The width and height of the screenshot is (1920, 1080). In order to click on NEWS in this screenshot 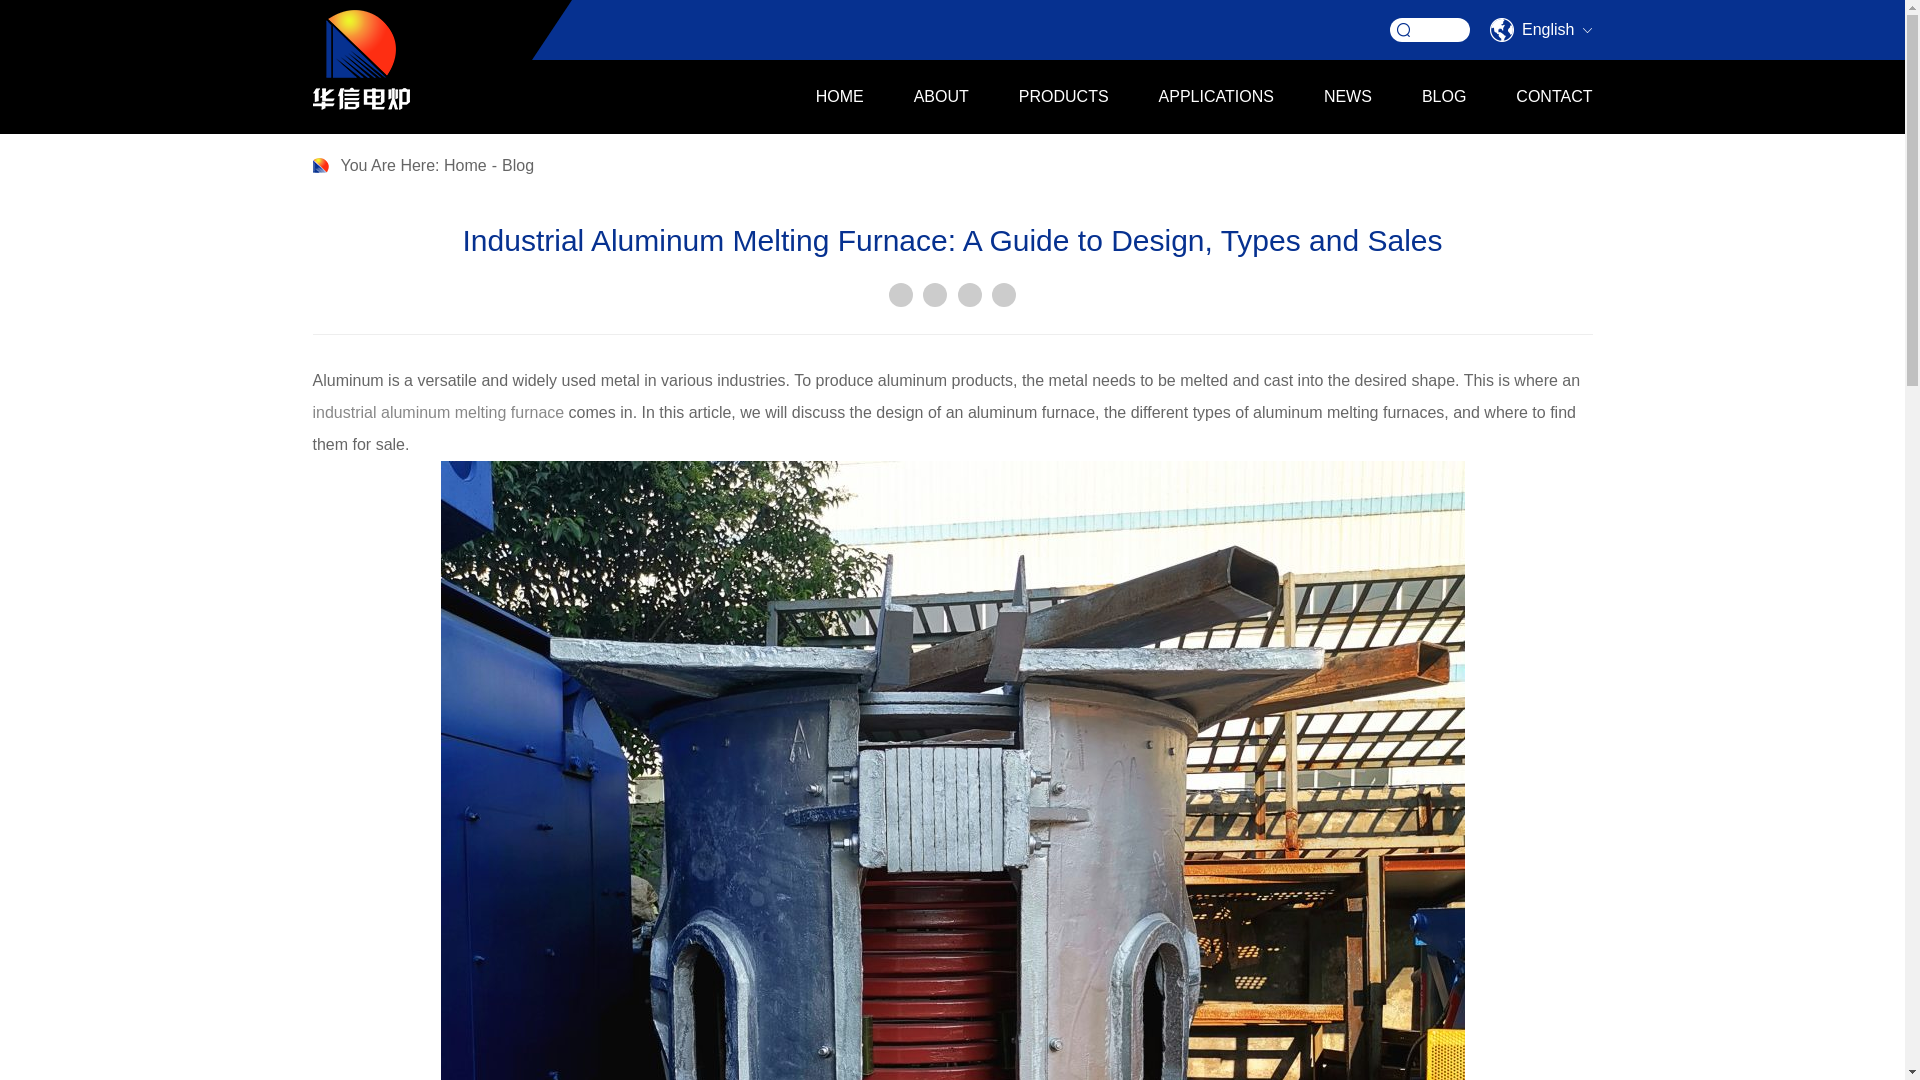, I will do `click(1348, 96)`.